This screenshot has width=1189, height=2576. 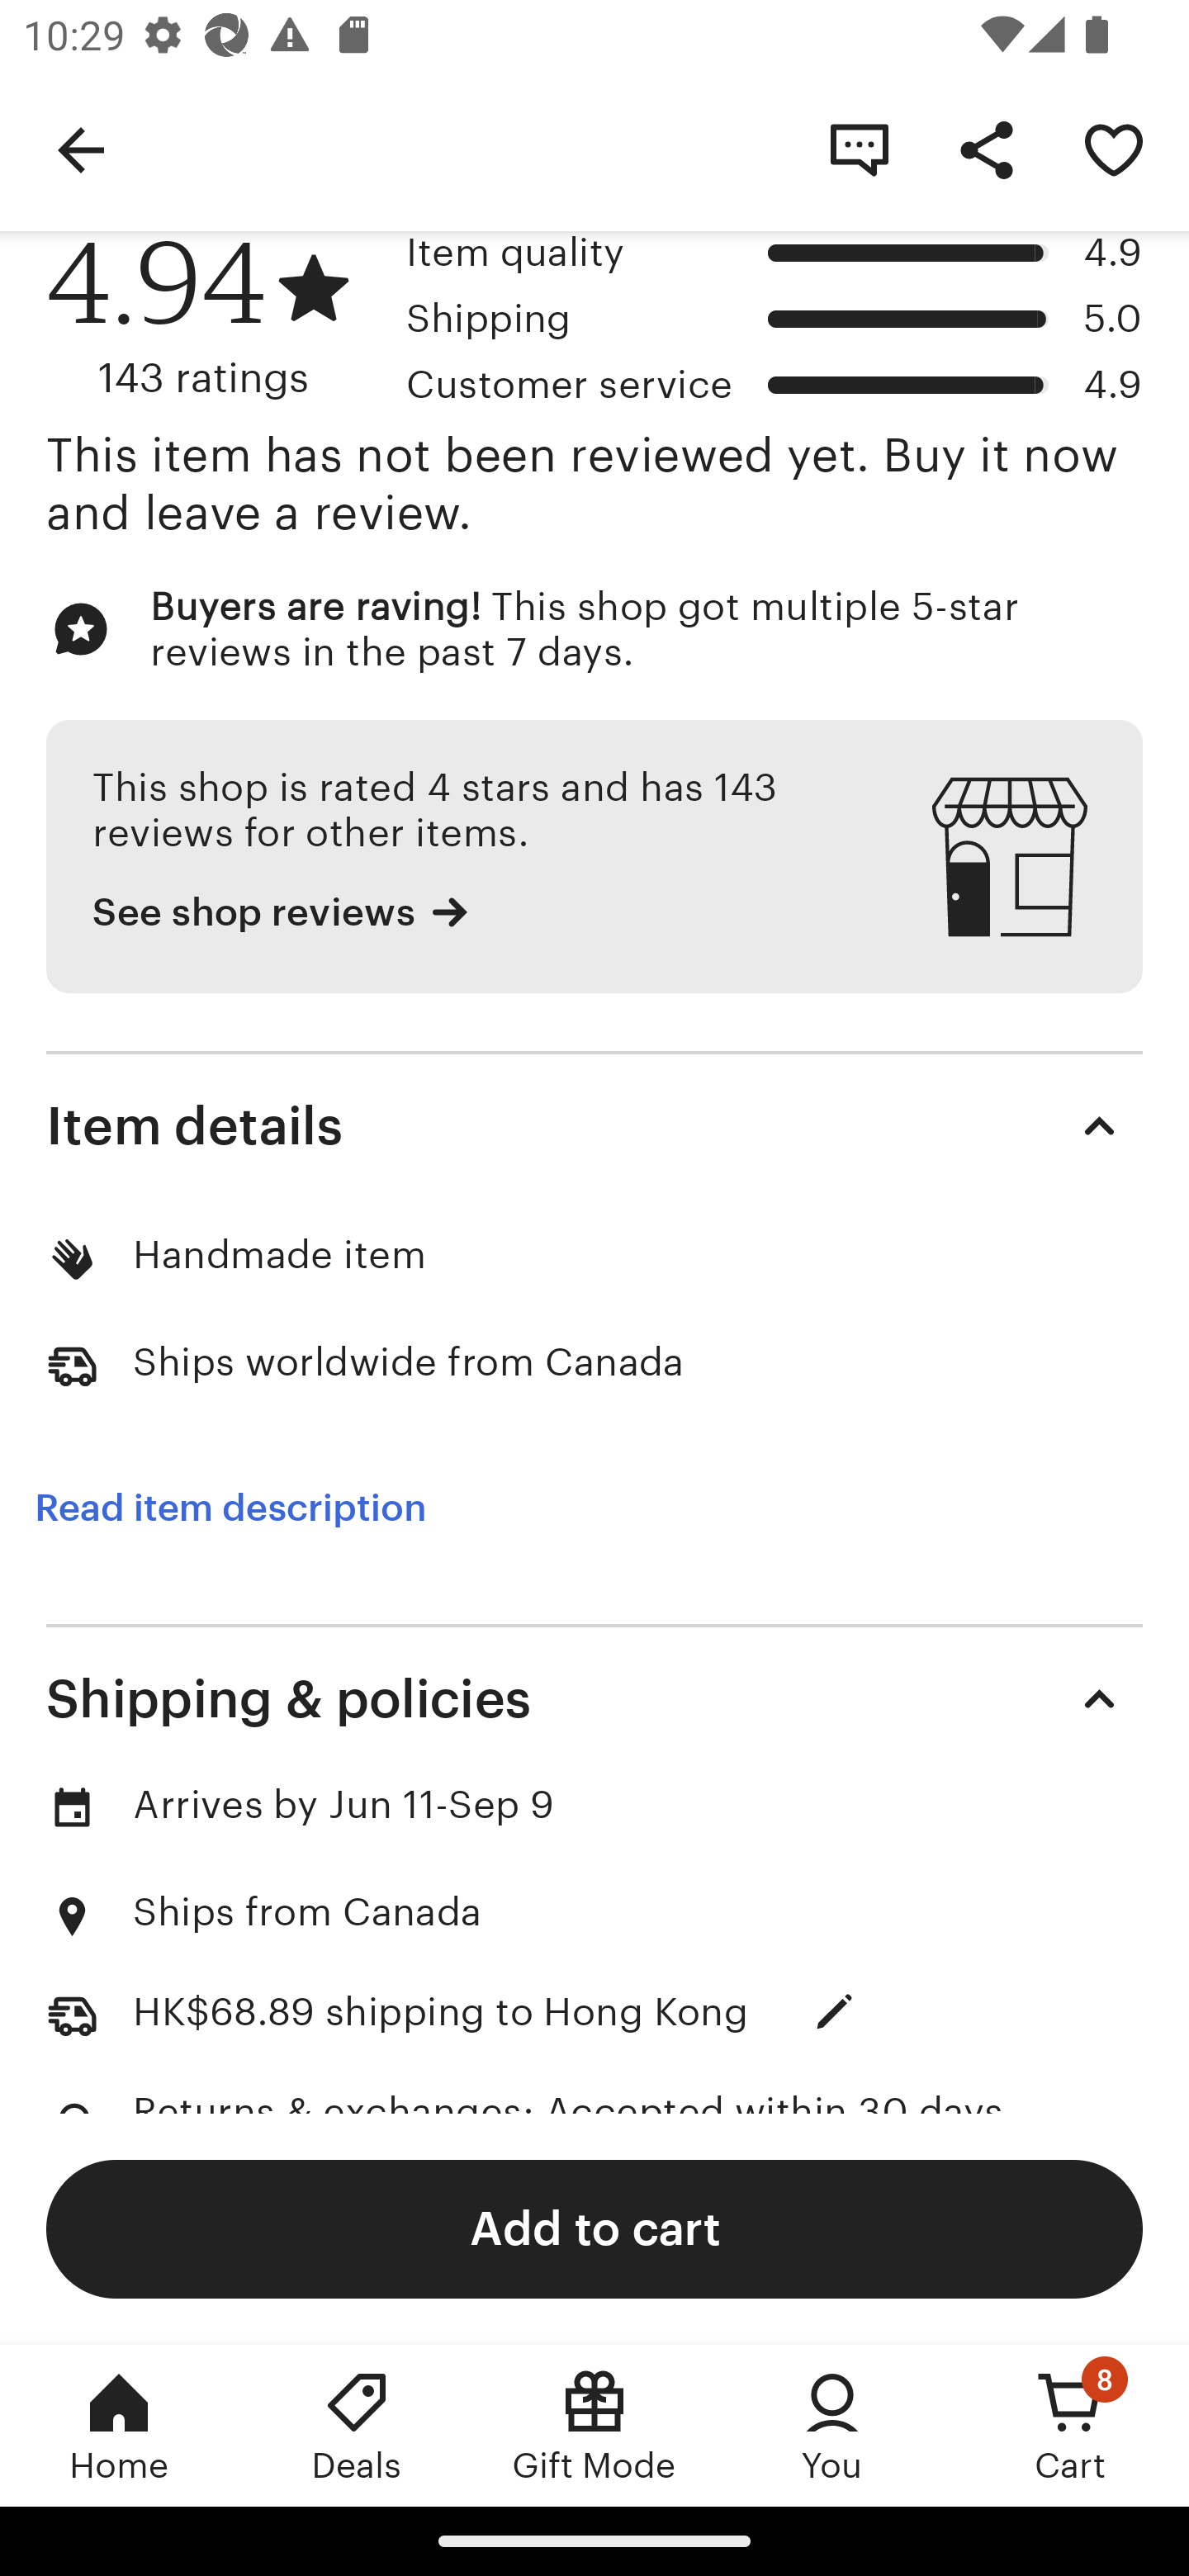 I want to click on Navigate up, so click(x=81, y=149).